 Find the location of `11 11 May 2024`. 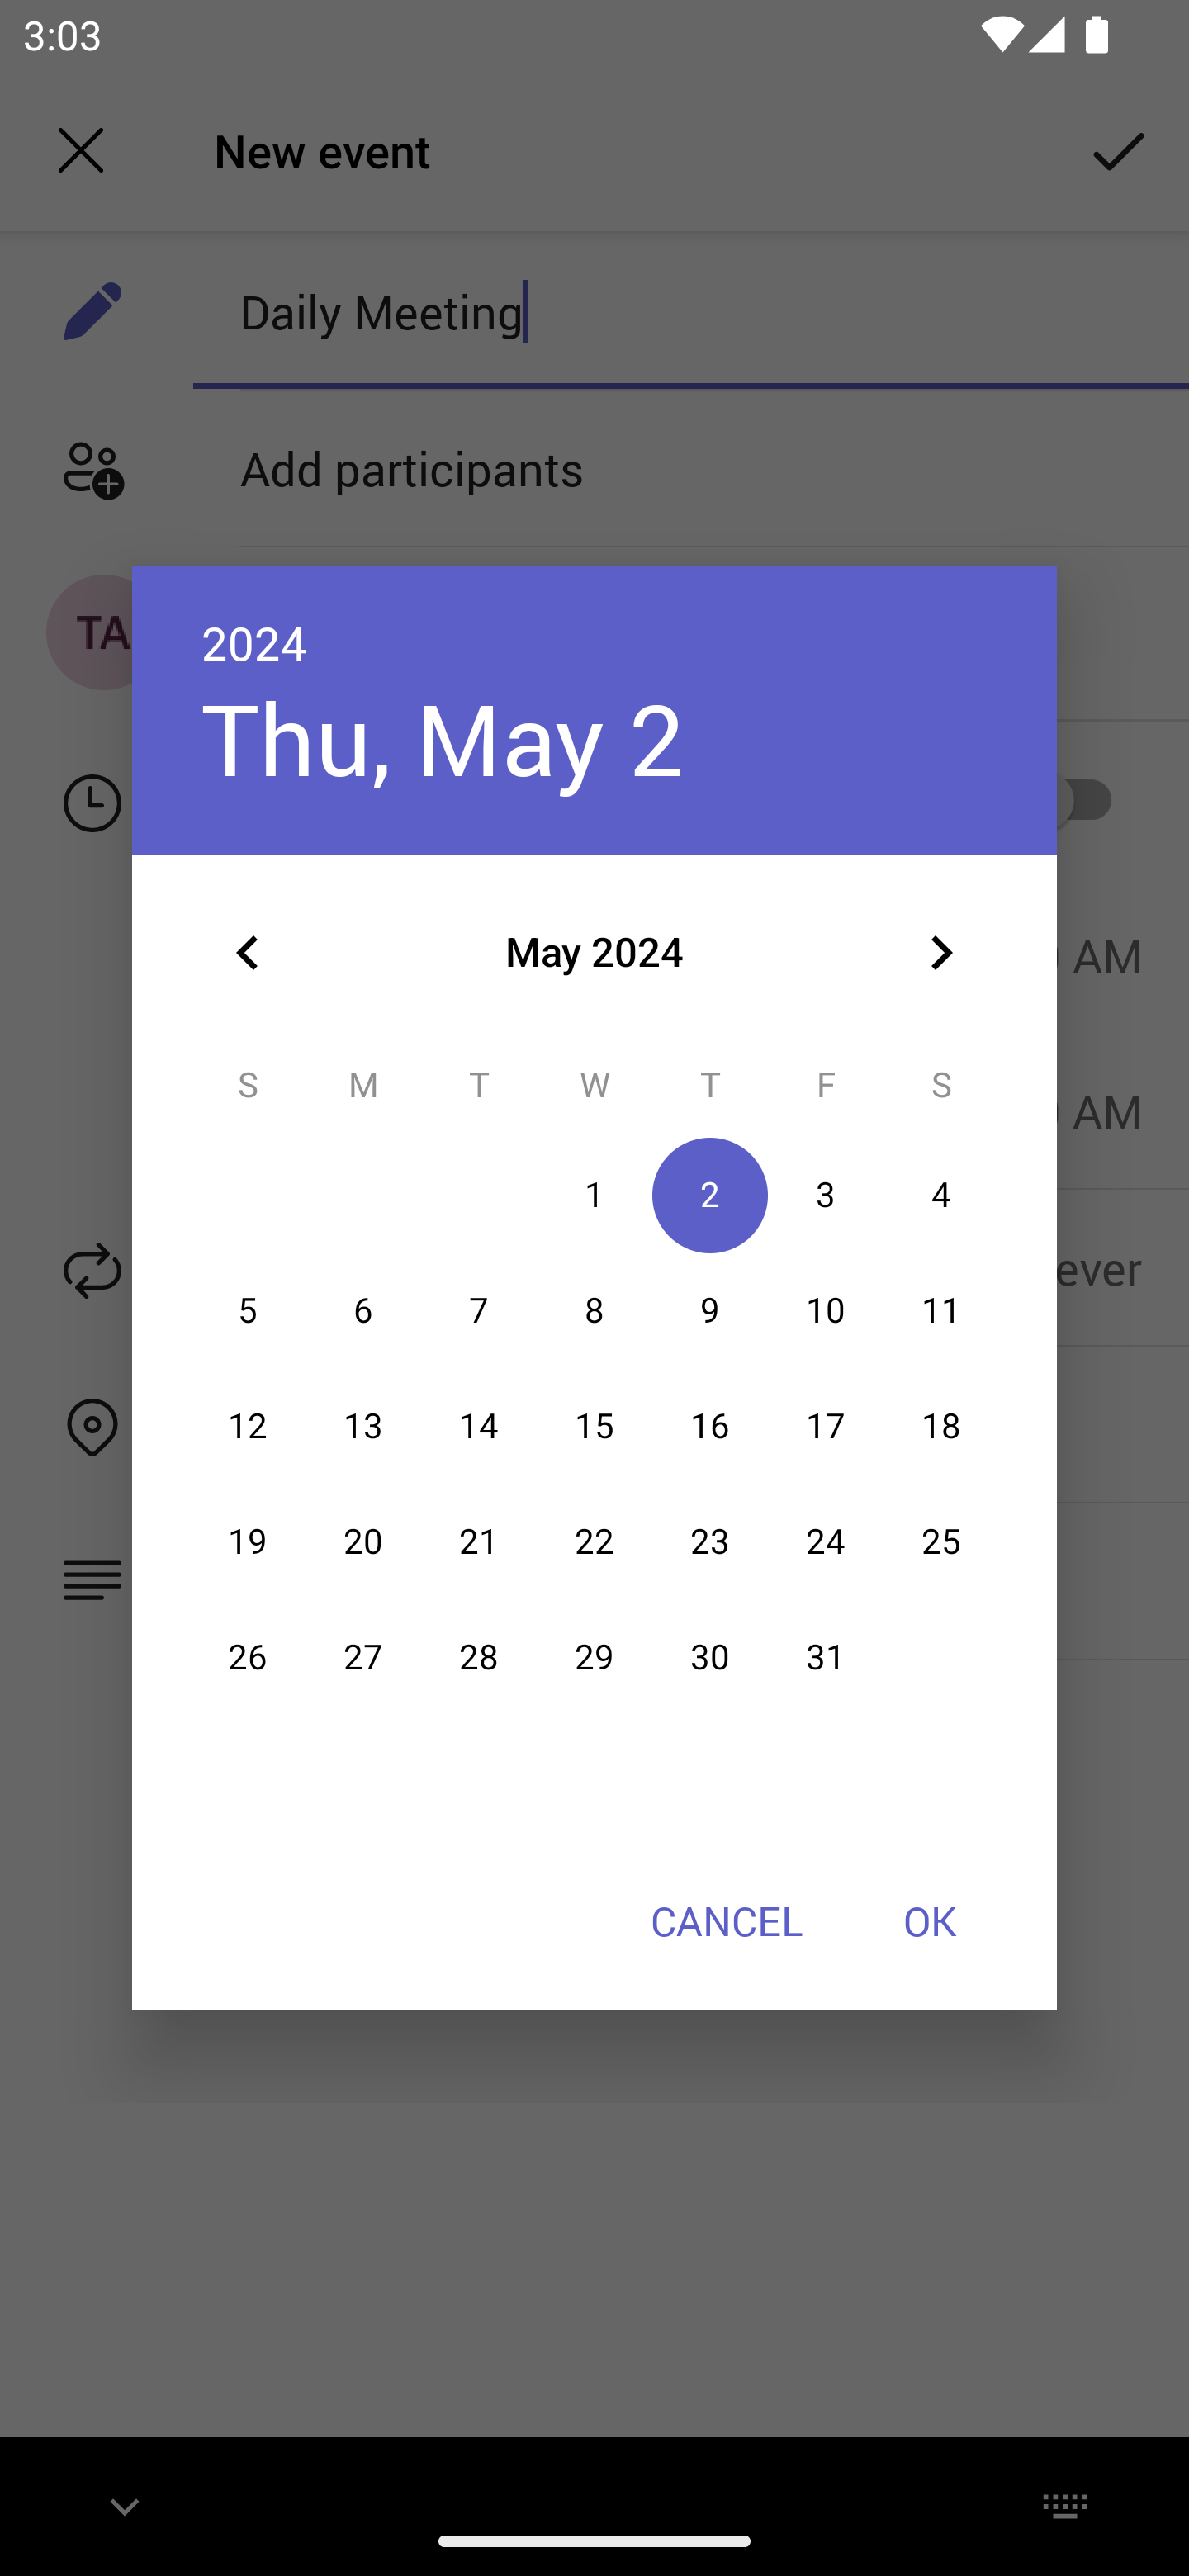

11 11 May 2024 is located at coordinates (940, 1311).